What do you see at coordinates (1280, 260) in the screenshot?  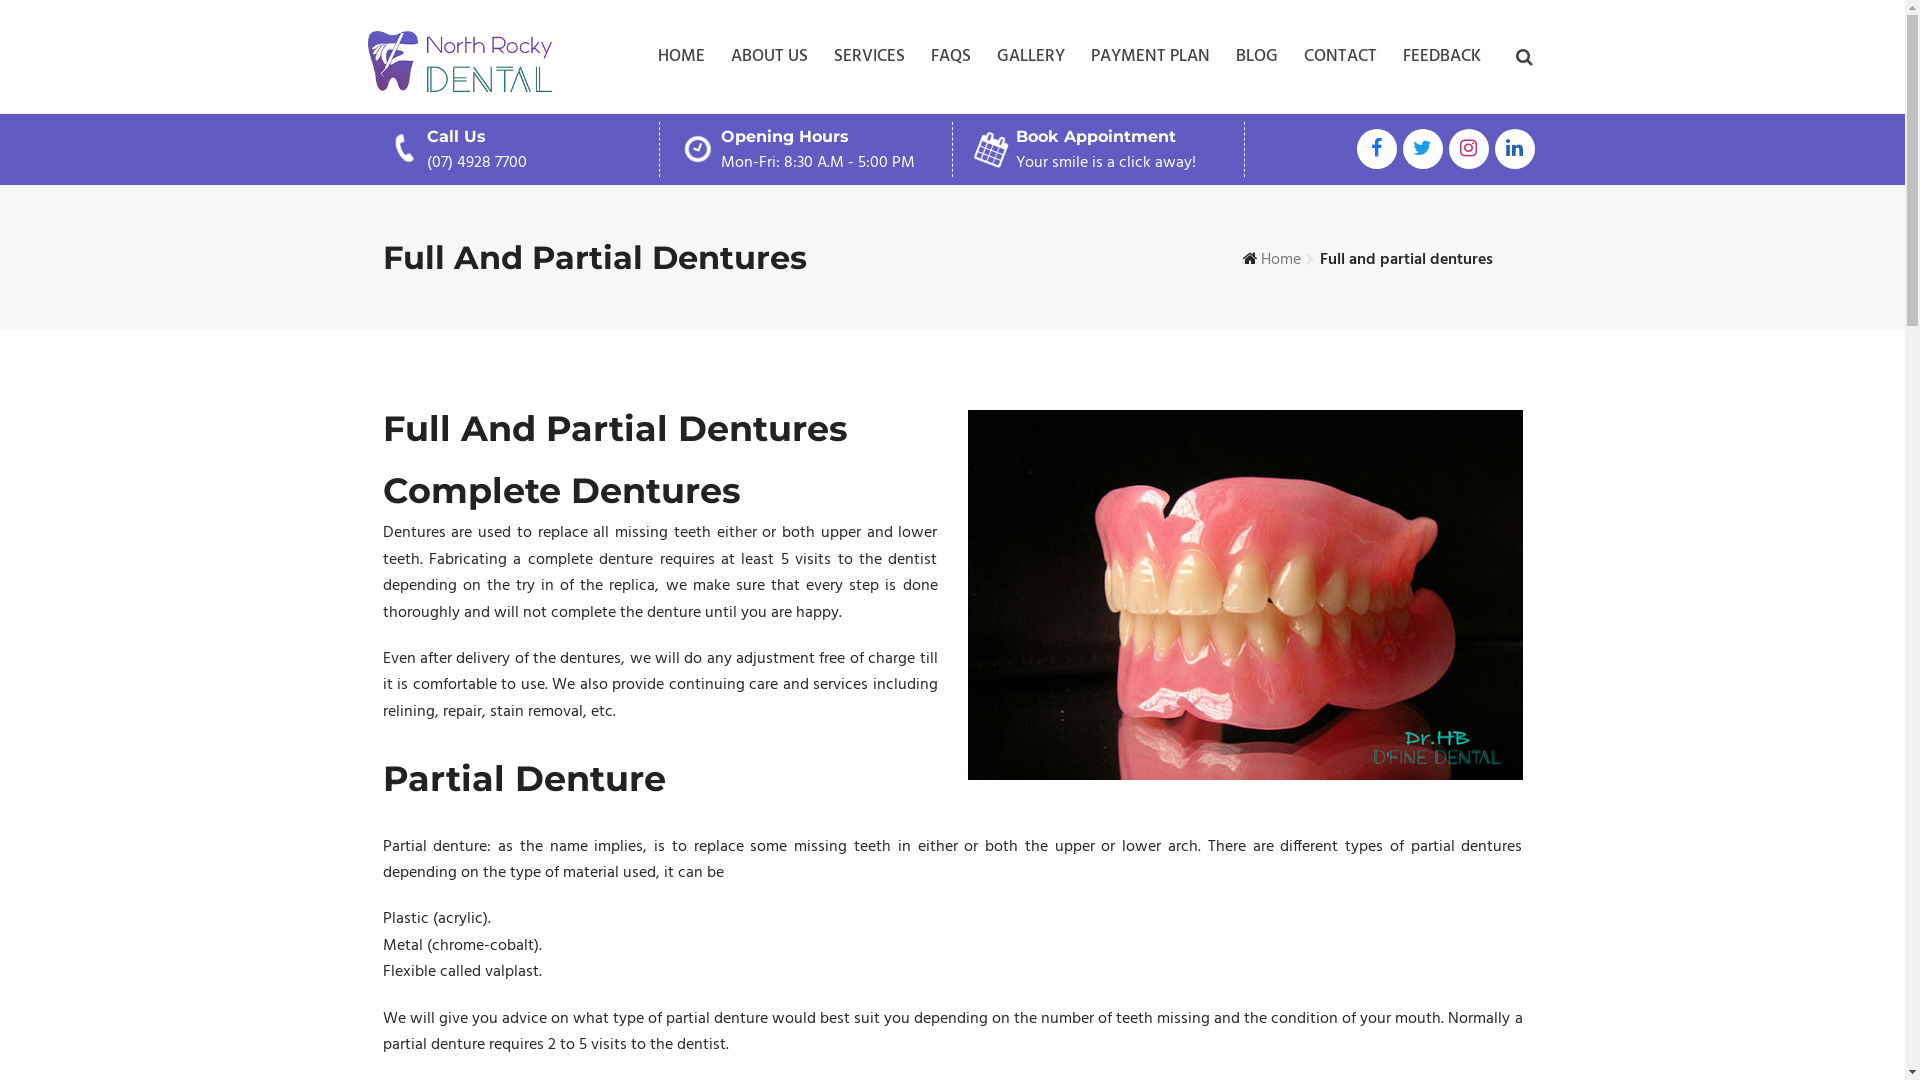 I see `Home` at bounding box center [1280, 260].